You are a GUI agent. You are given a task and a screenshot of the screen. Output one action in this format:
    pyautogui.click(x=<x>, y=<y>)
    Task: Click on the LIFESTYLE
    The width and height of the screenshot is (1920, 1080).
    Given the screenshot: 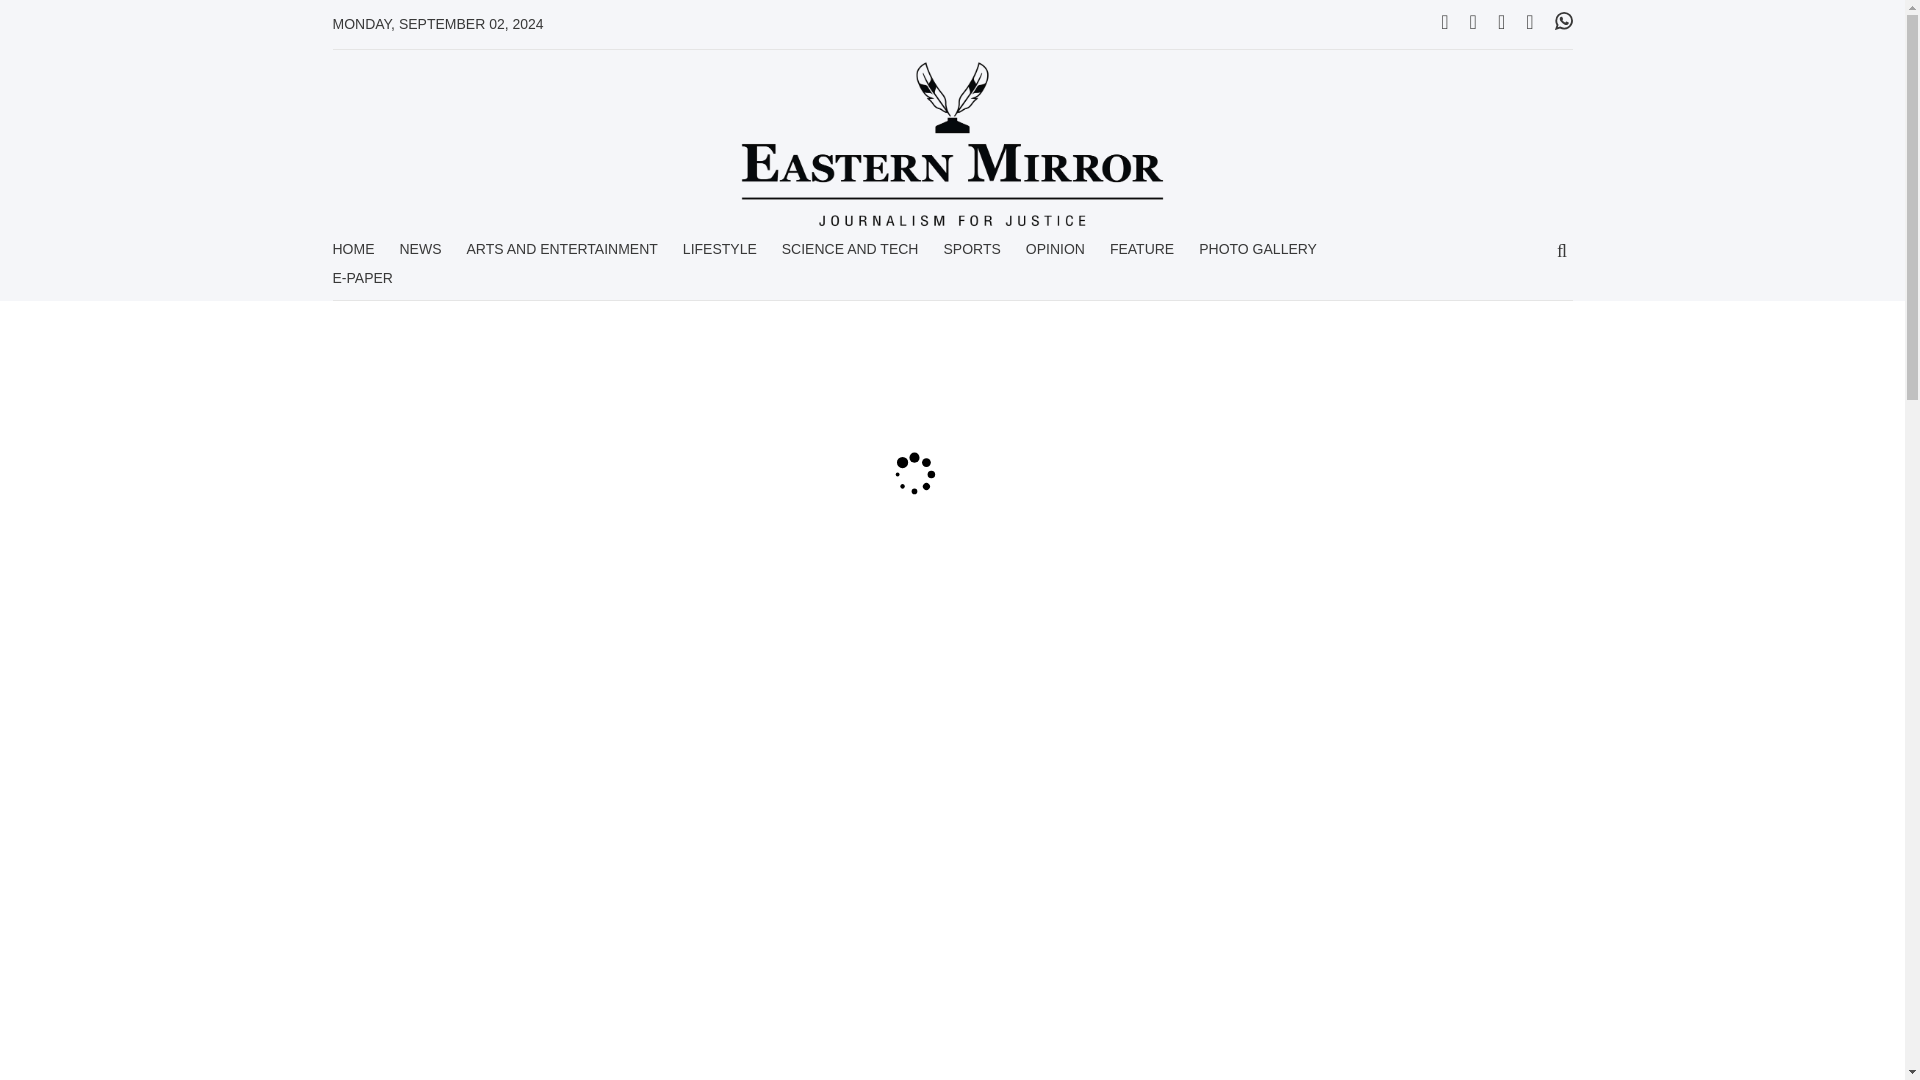 What is the action you would take?
    pyautogui.click(x=720, y=256)
    